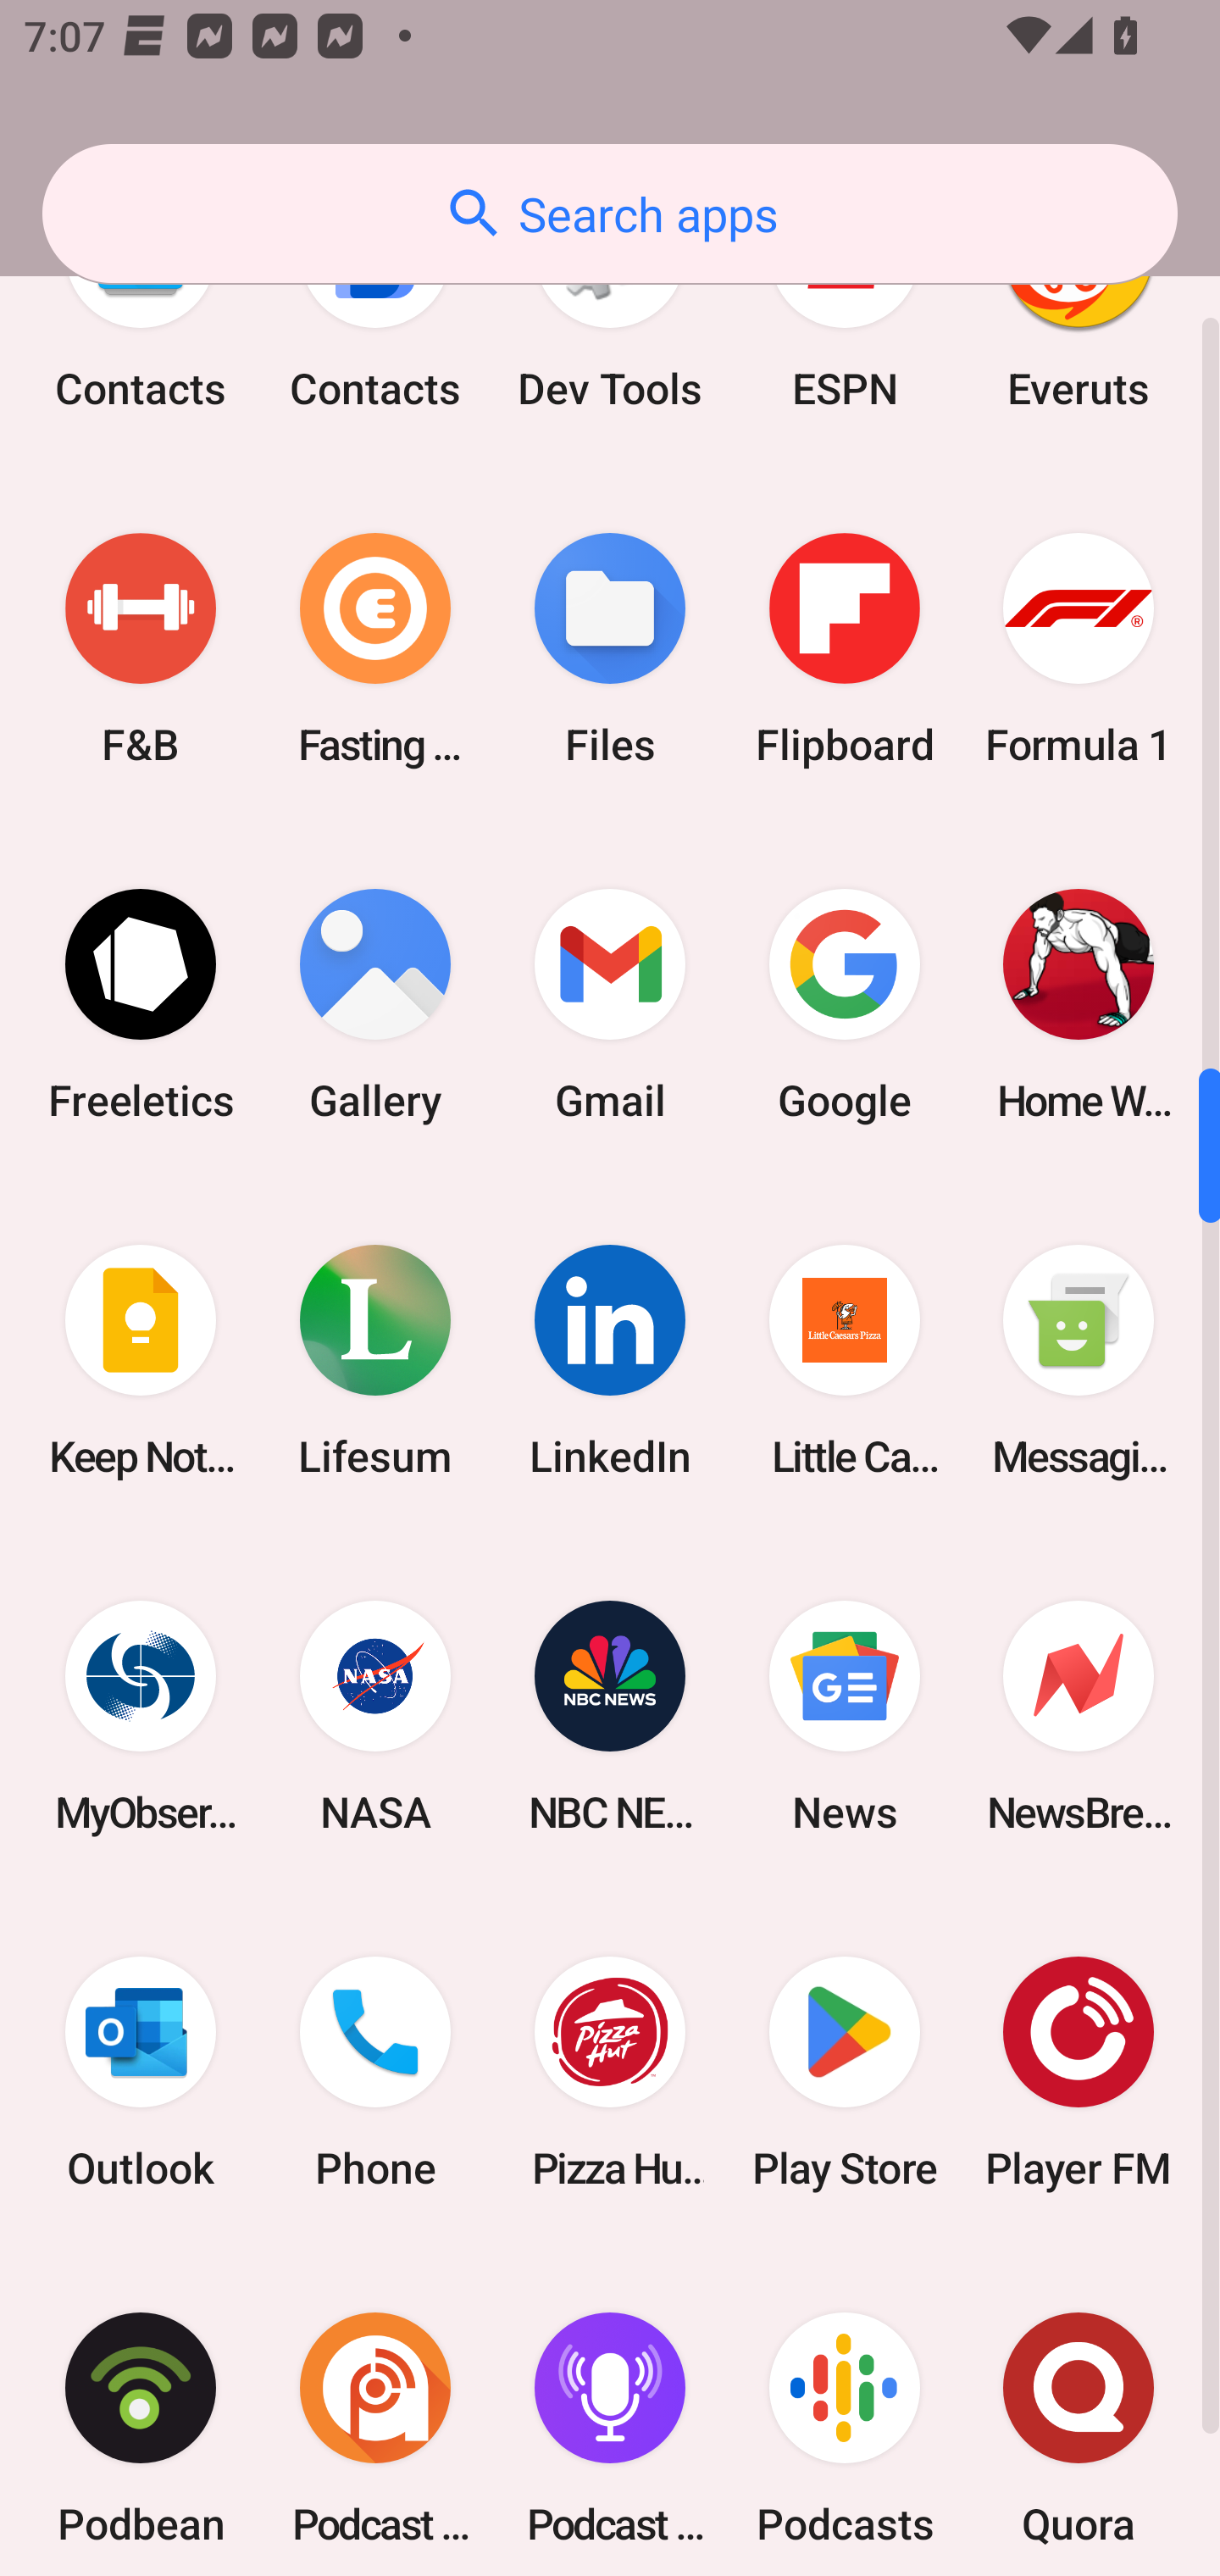  I want to click on Formula 1, so click(1079, 649).